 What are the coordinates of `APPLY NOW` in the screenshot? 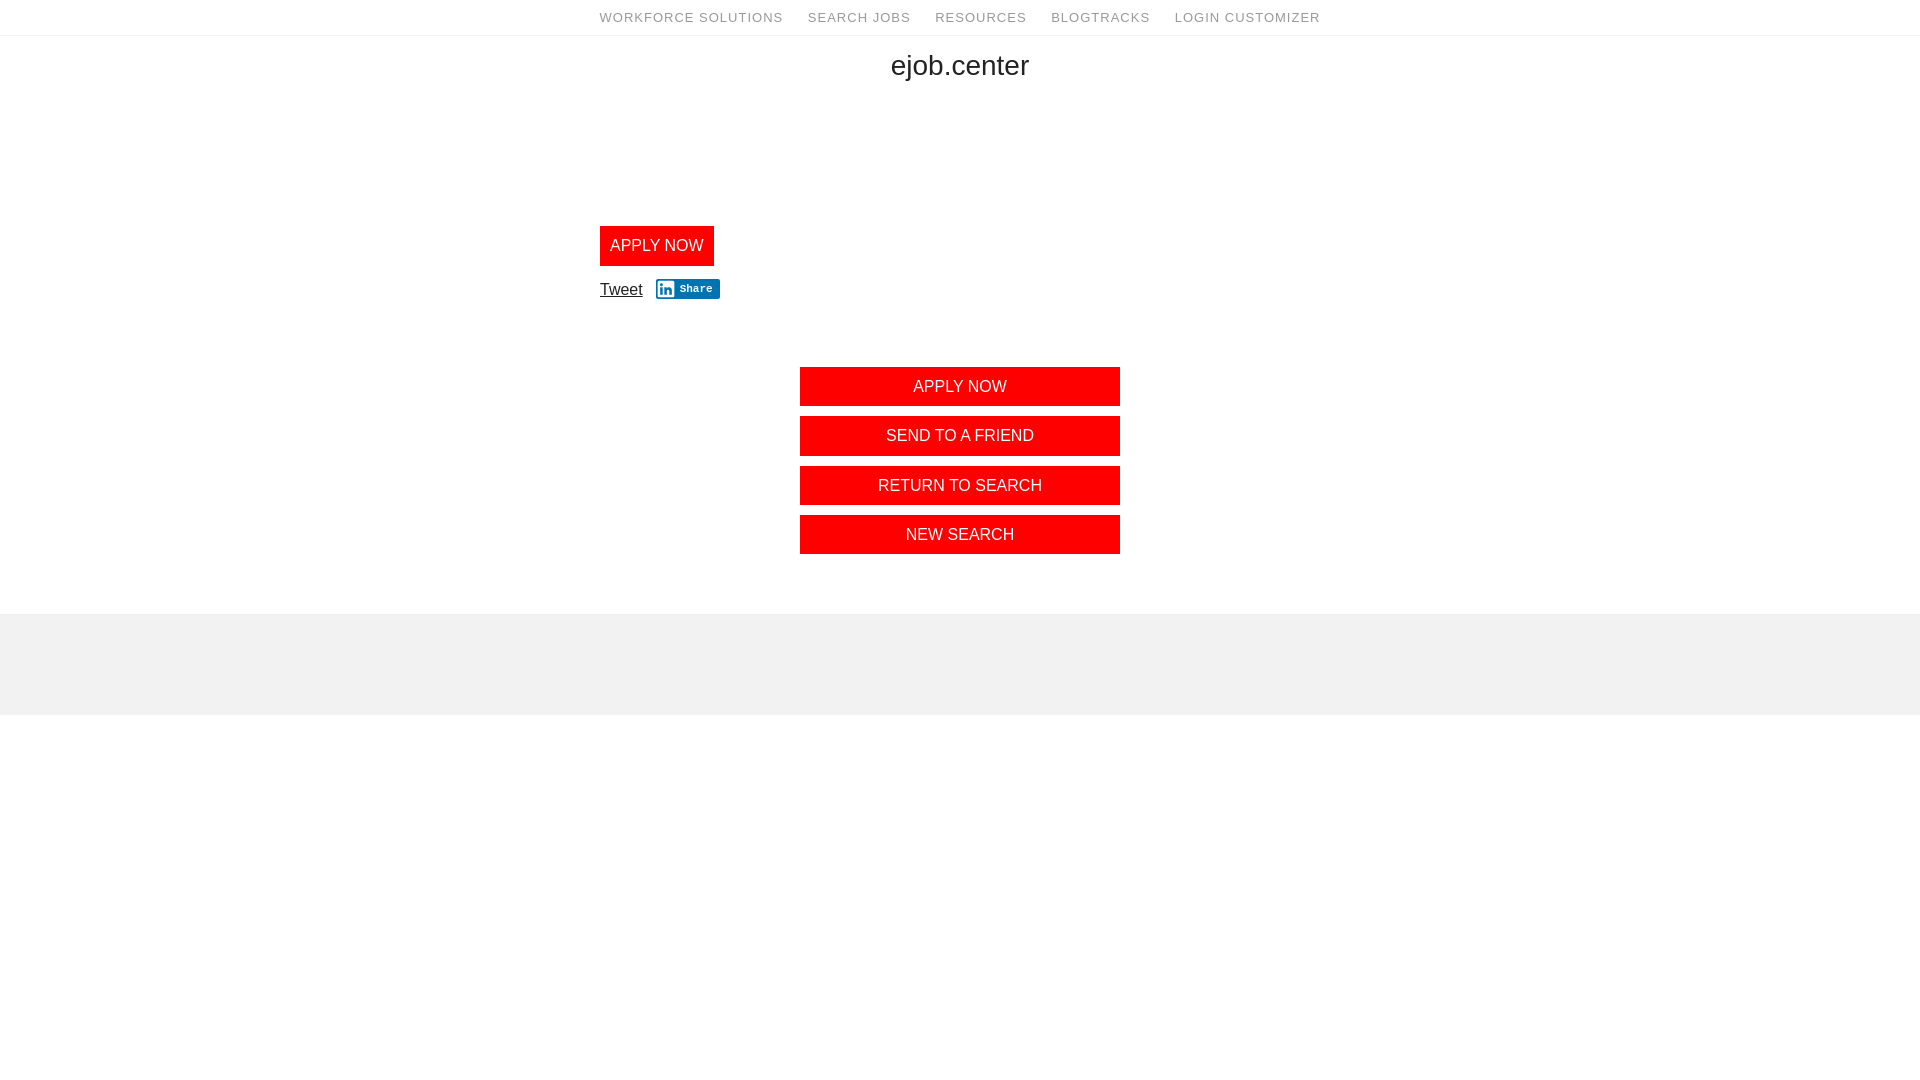 It's located at (657, 246).